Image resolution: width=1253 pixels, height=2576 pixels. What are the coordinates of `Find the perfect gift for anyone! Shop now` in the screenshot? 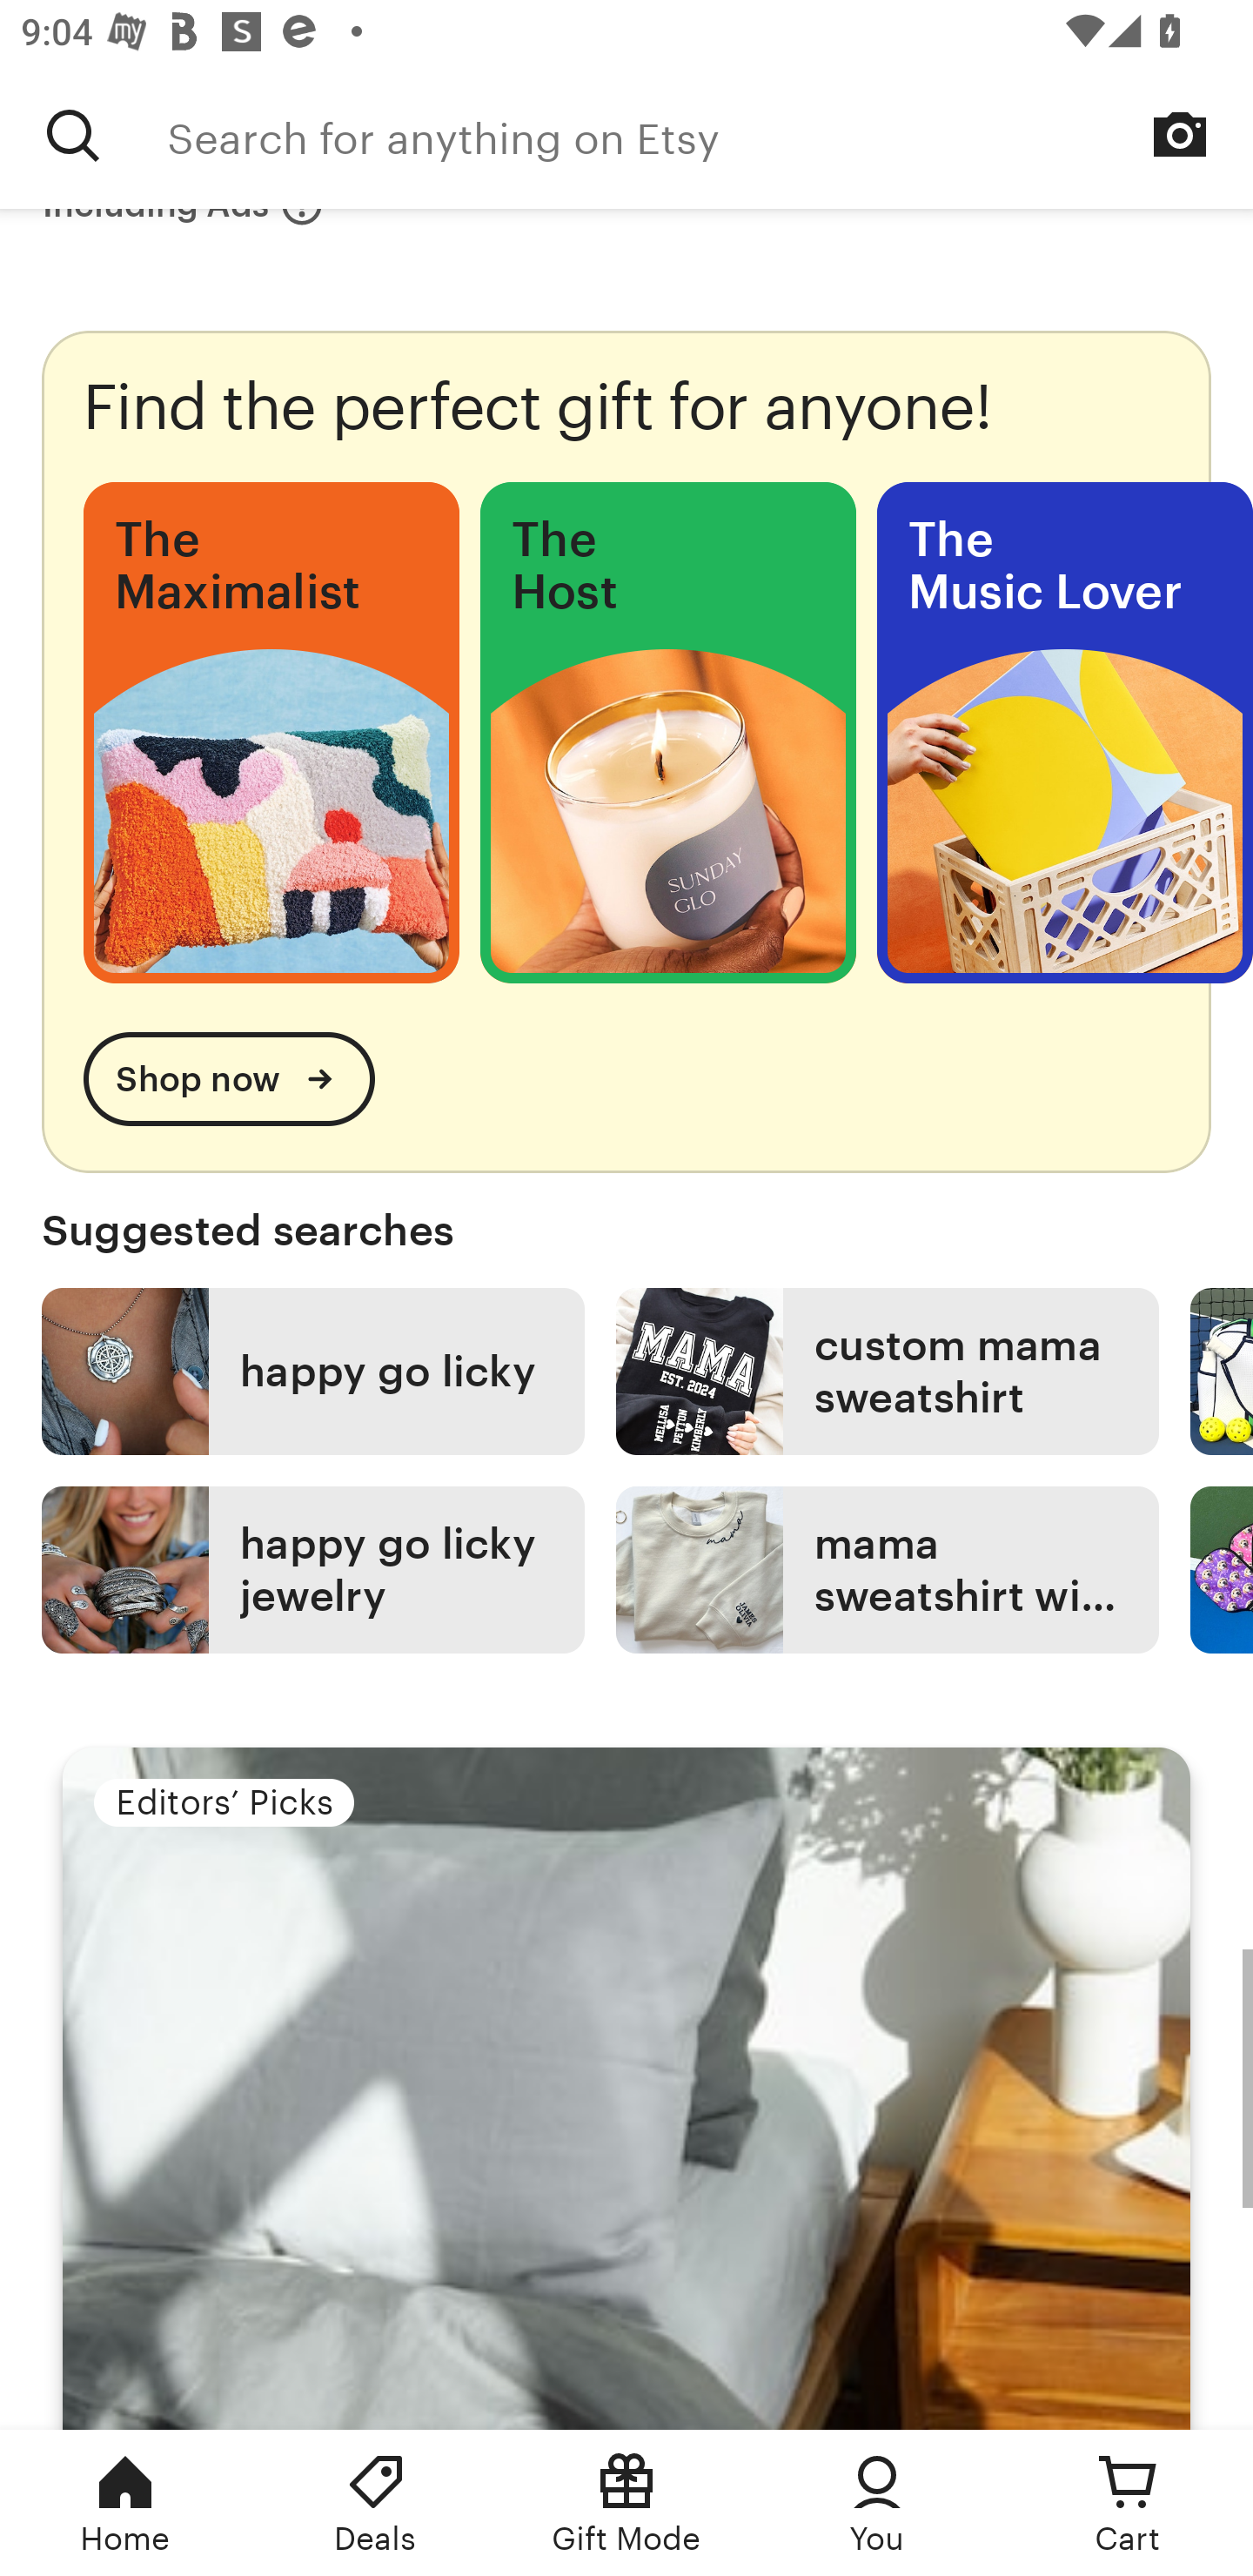 It's located at (626, 750).